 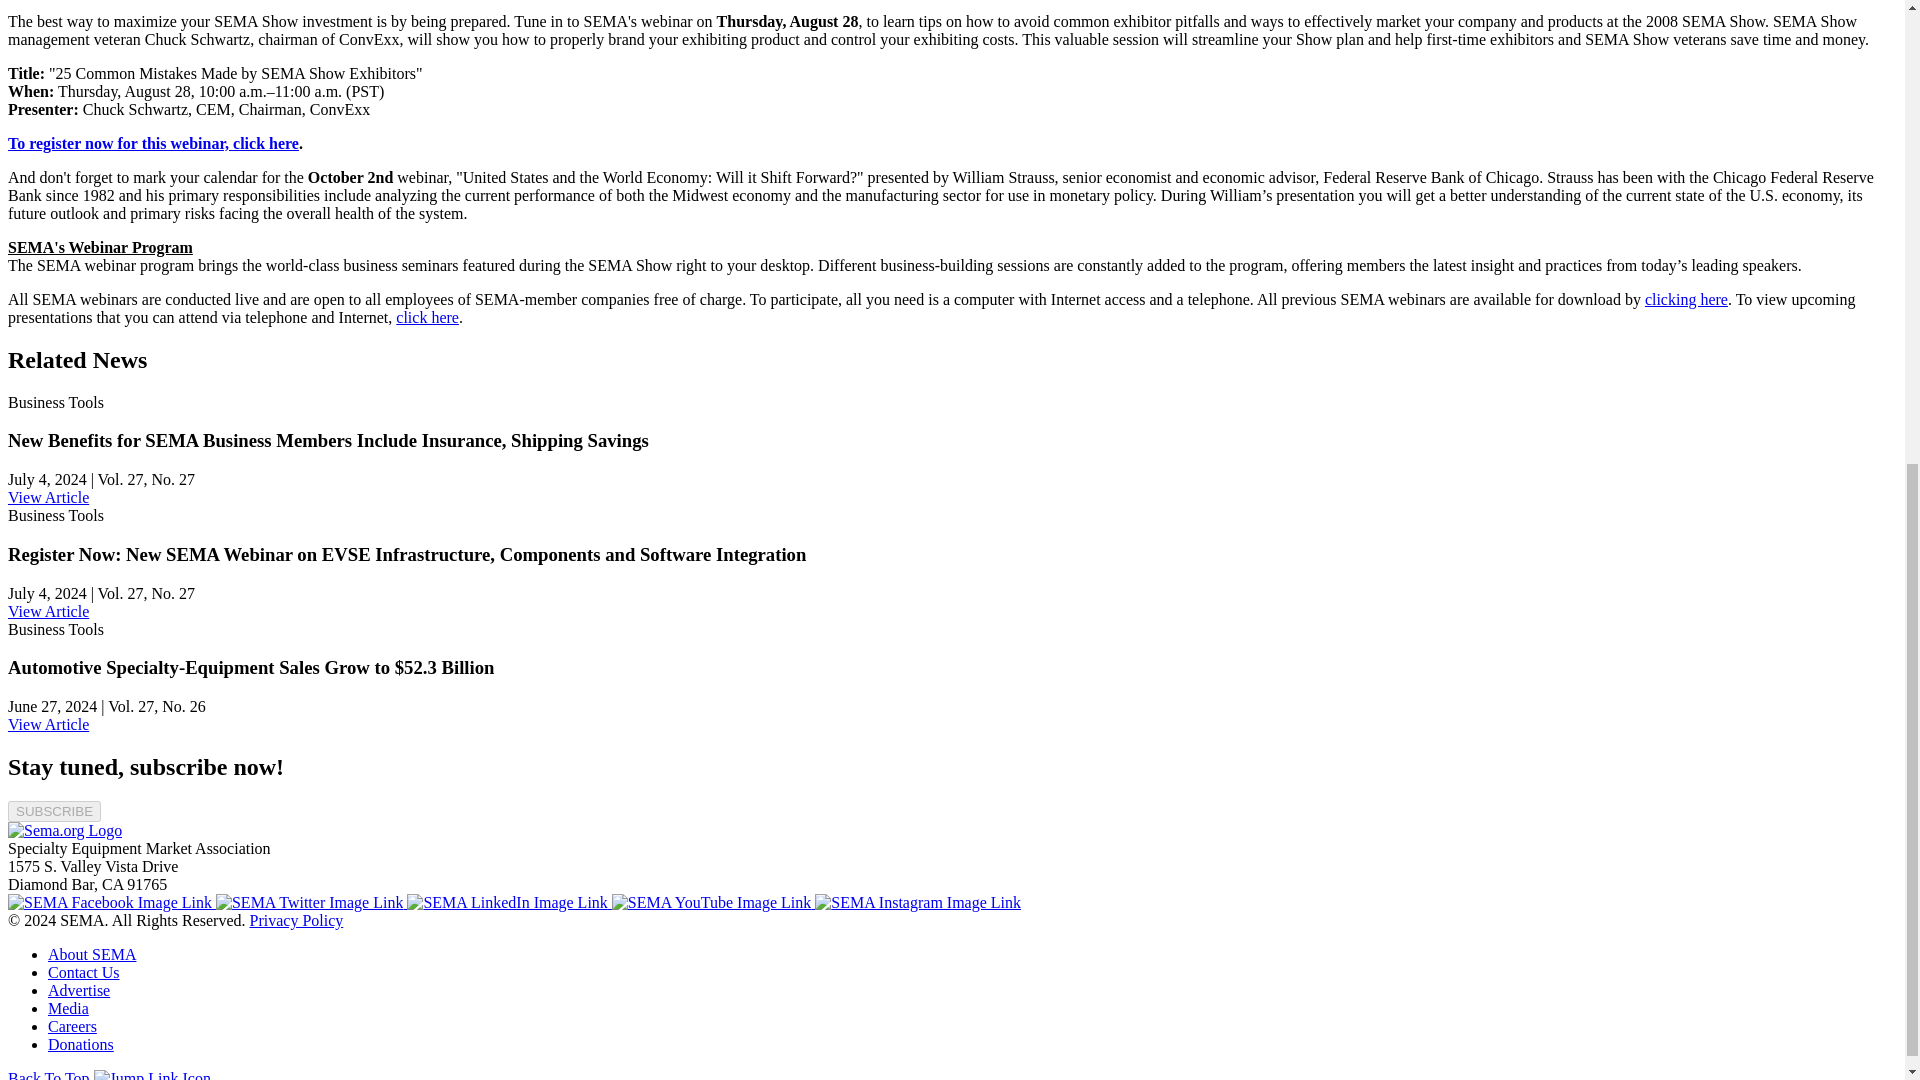 What do you see at coordinates (426, 317) in the screenshot?
I see `click here` at bounding box center [426, 317].